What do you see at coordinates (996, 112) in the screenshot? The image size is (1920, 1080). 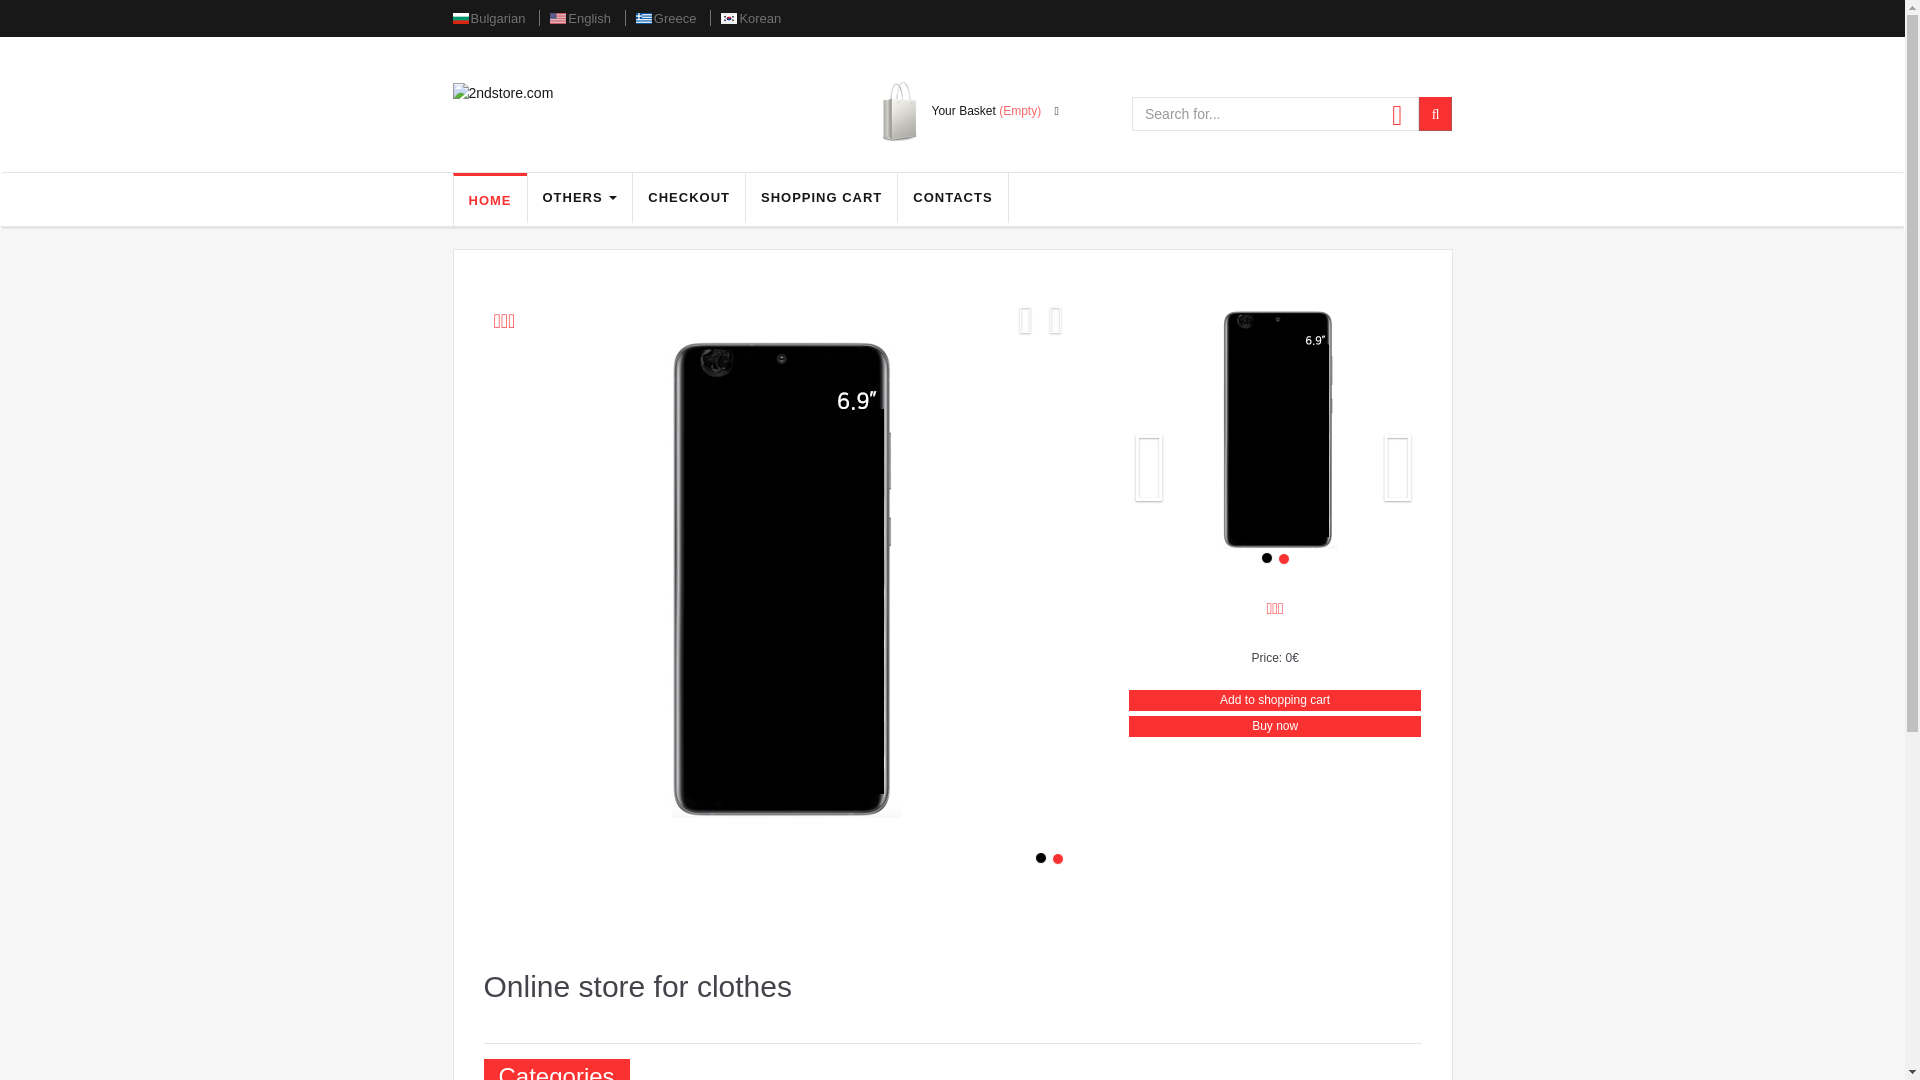 I see `Your Basket (Empty)` at bounding box center [996, 112].